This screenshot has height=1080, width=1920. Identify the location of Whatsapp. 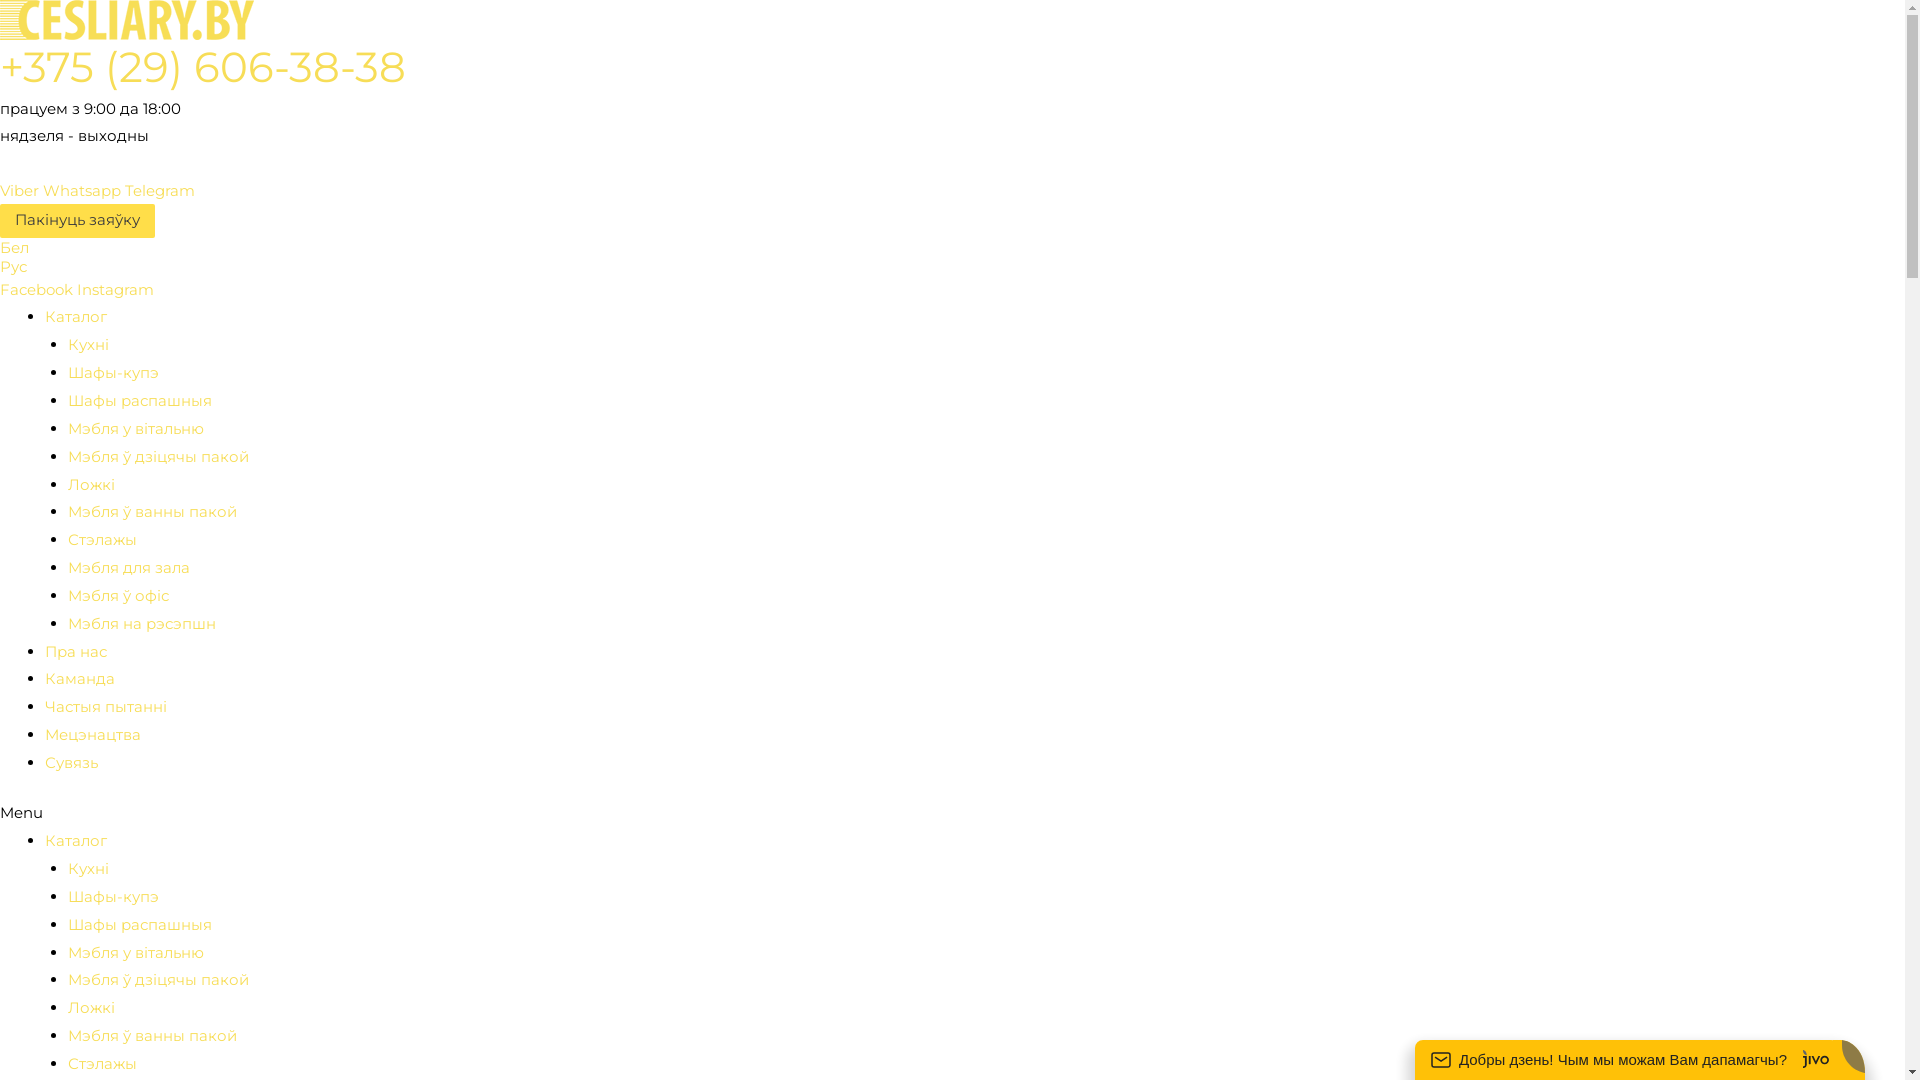
(84, 190).